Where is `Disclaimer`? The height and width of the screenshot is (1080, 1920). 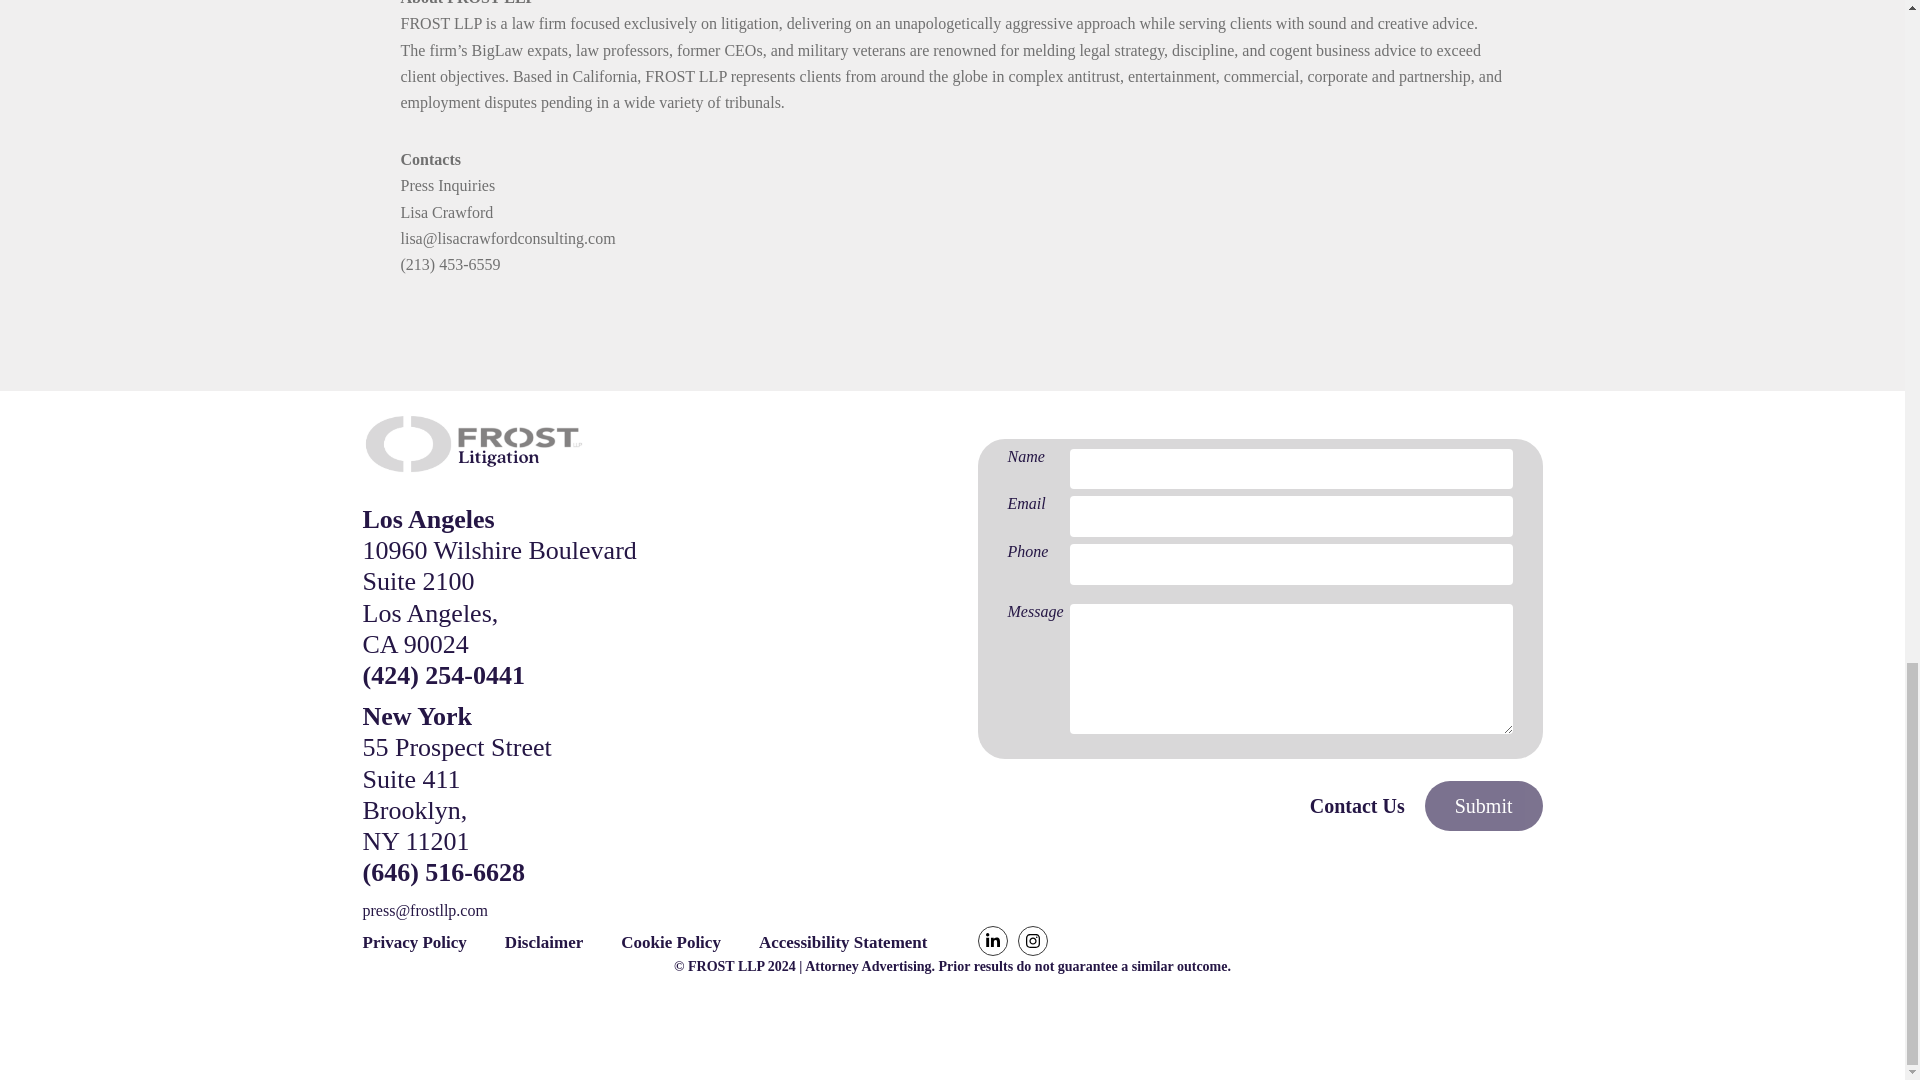 Disclaimer is located at coordinates (544, 942).